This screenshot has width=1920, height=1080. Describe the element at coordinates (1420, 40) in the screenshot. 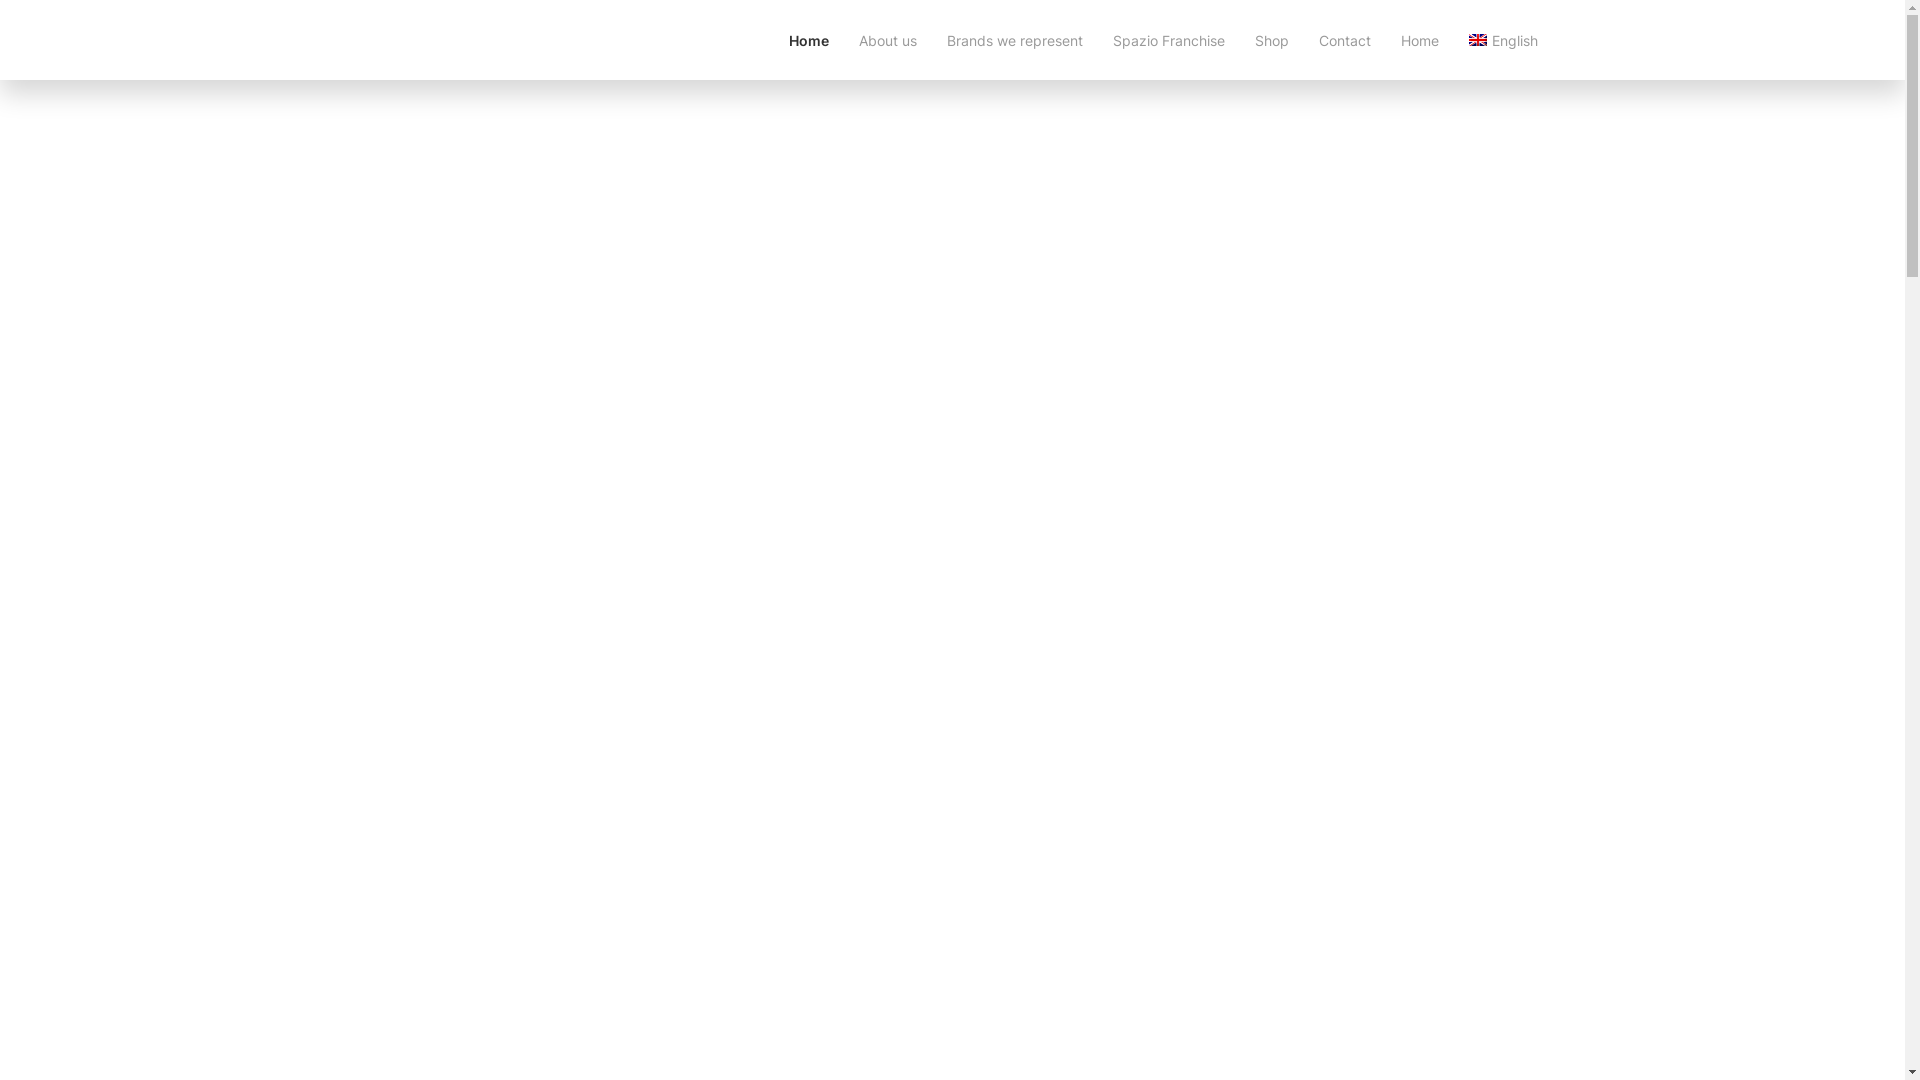

I see `Home` at that location.